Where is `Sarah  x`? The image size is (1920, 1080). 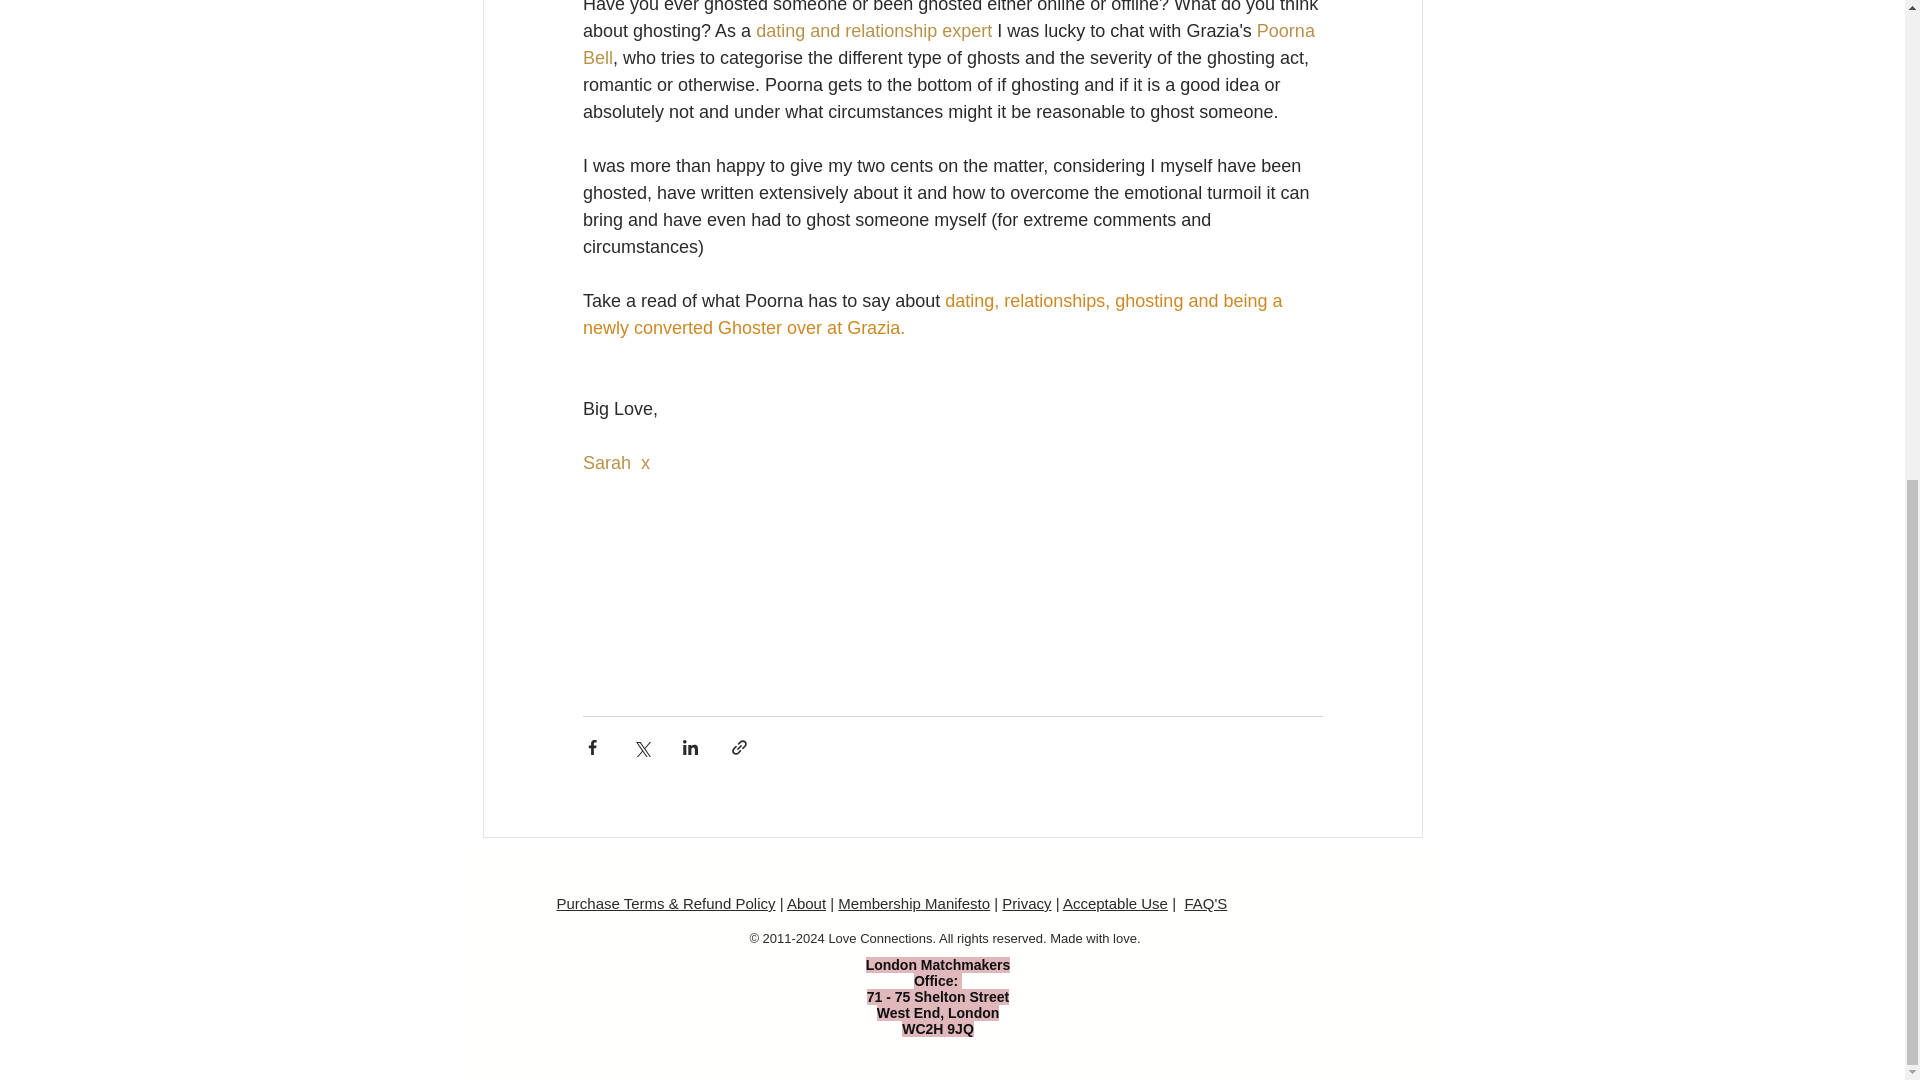
Sarah  x is located at coordinates (614, 462).